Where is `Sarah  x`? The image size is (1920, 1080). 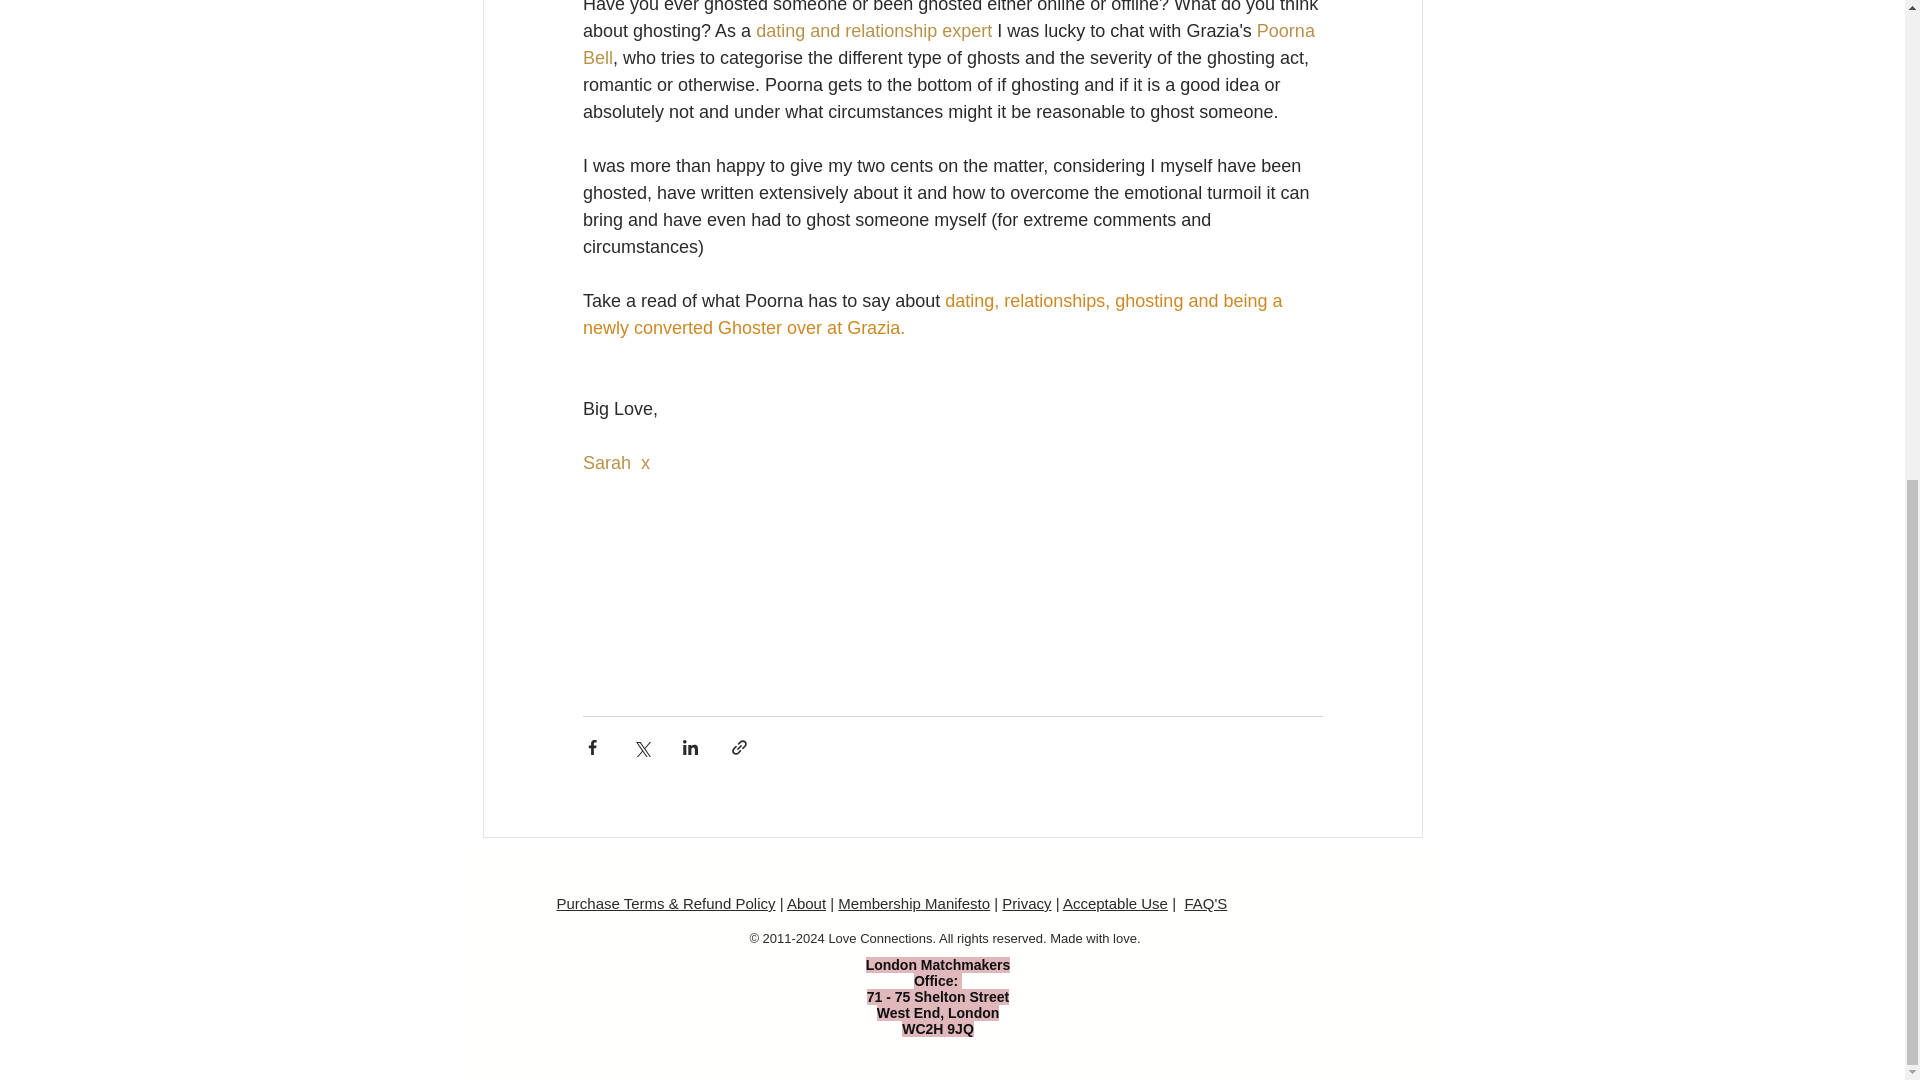
Sarah  x is located at coordinates (614, 462).